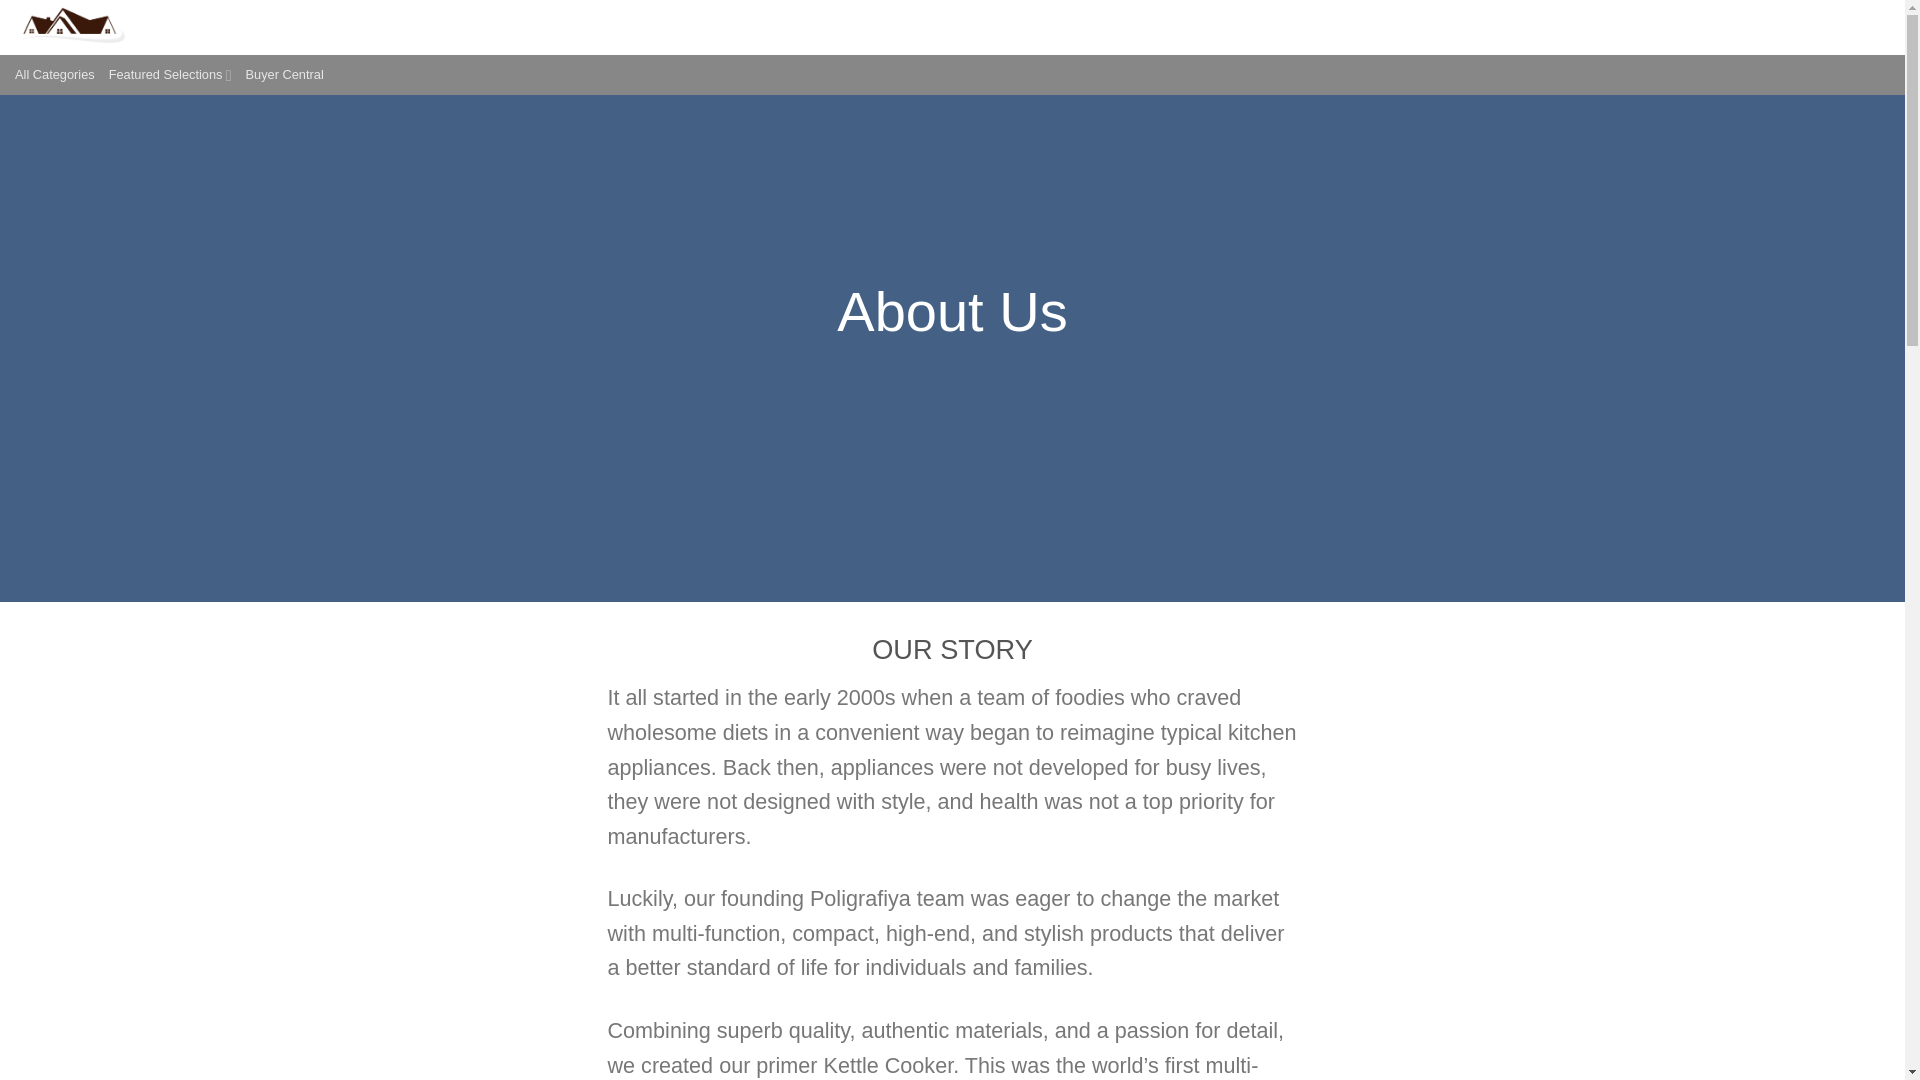 Image resolution: width=1920 pixels, height=1080 pixels. I want to click on All Categories, so click(54, 75).